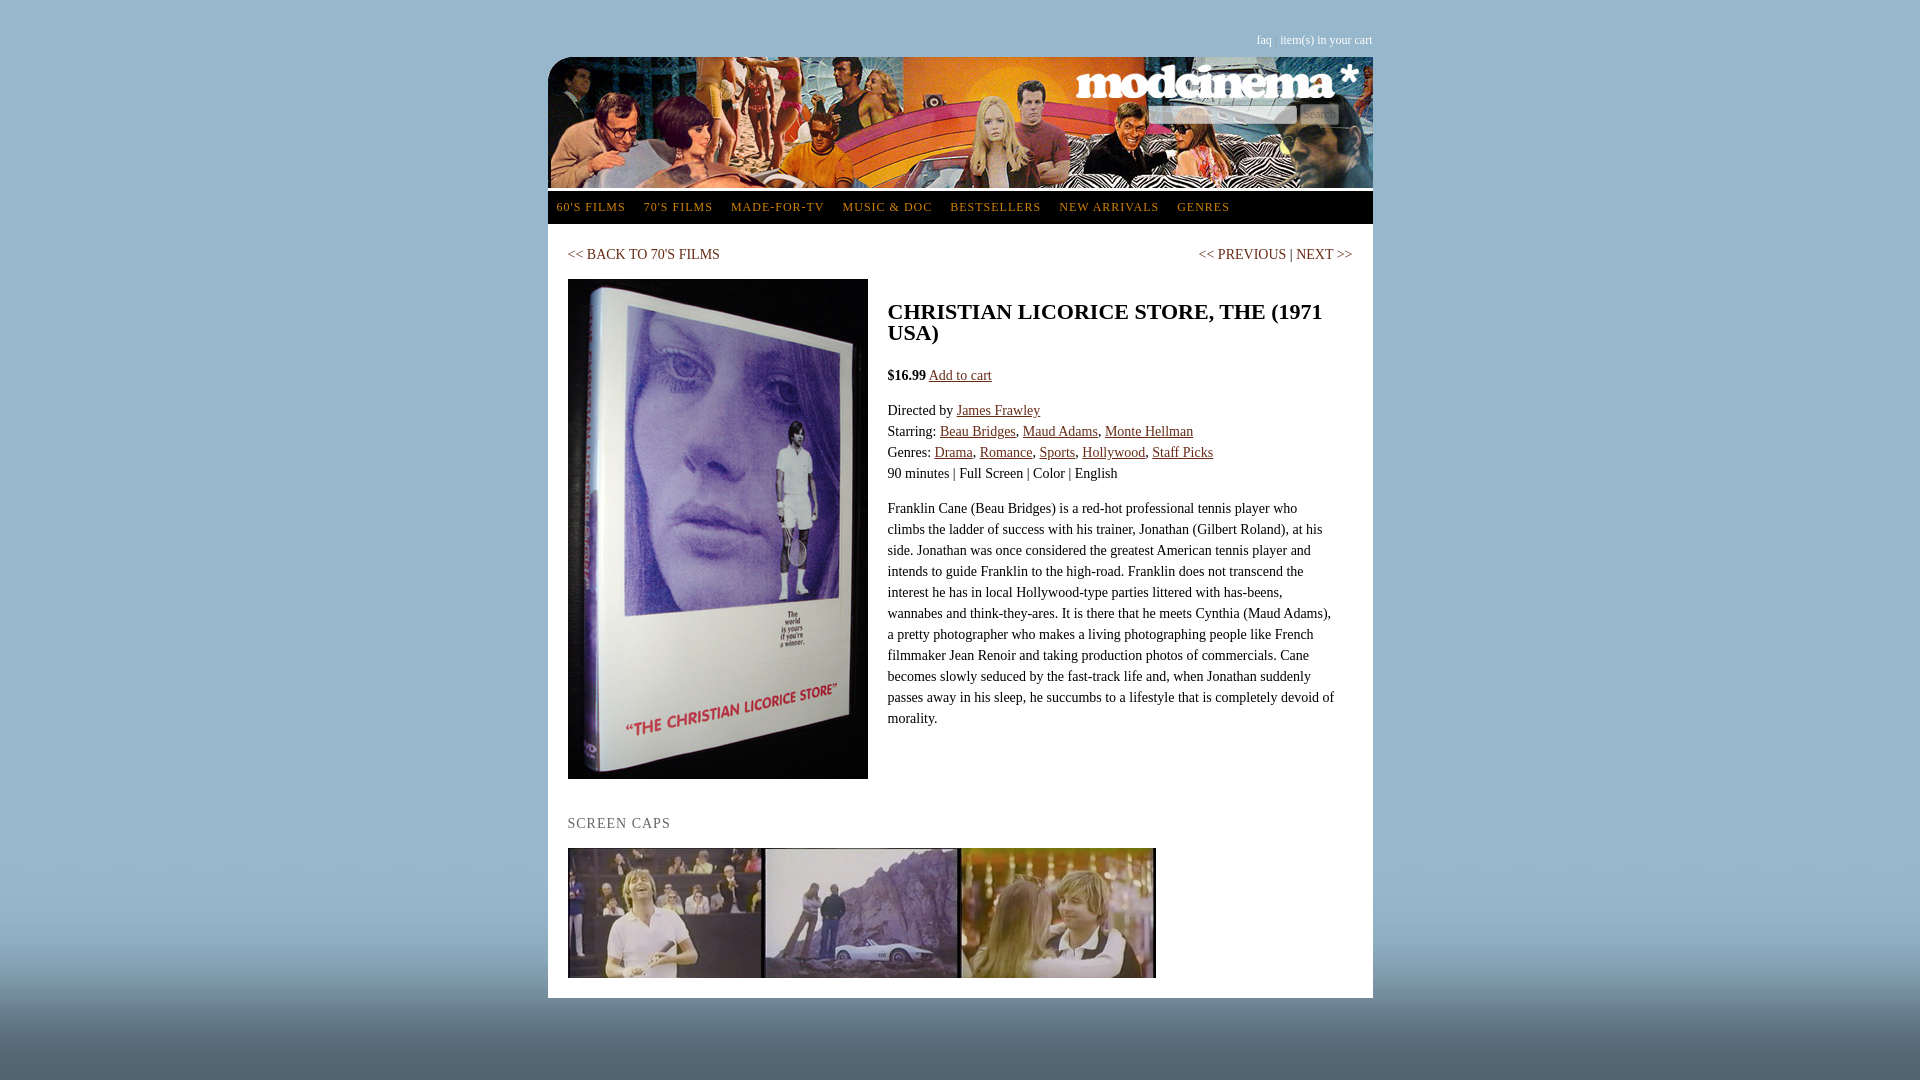 The image size is (1920, 1080). What do you see at coordinates (1148, 431) in the screenshot?
I see `Monte Hellman` at bounding box center [1148, 431].